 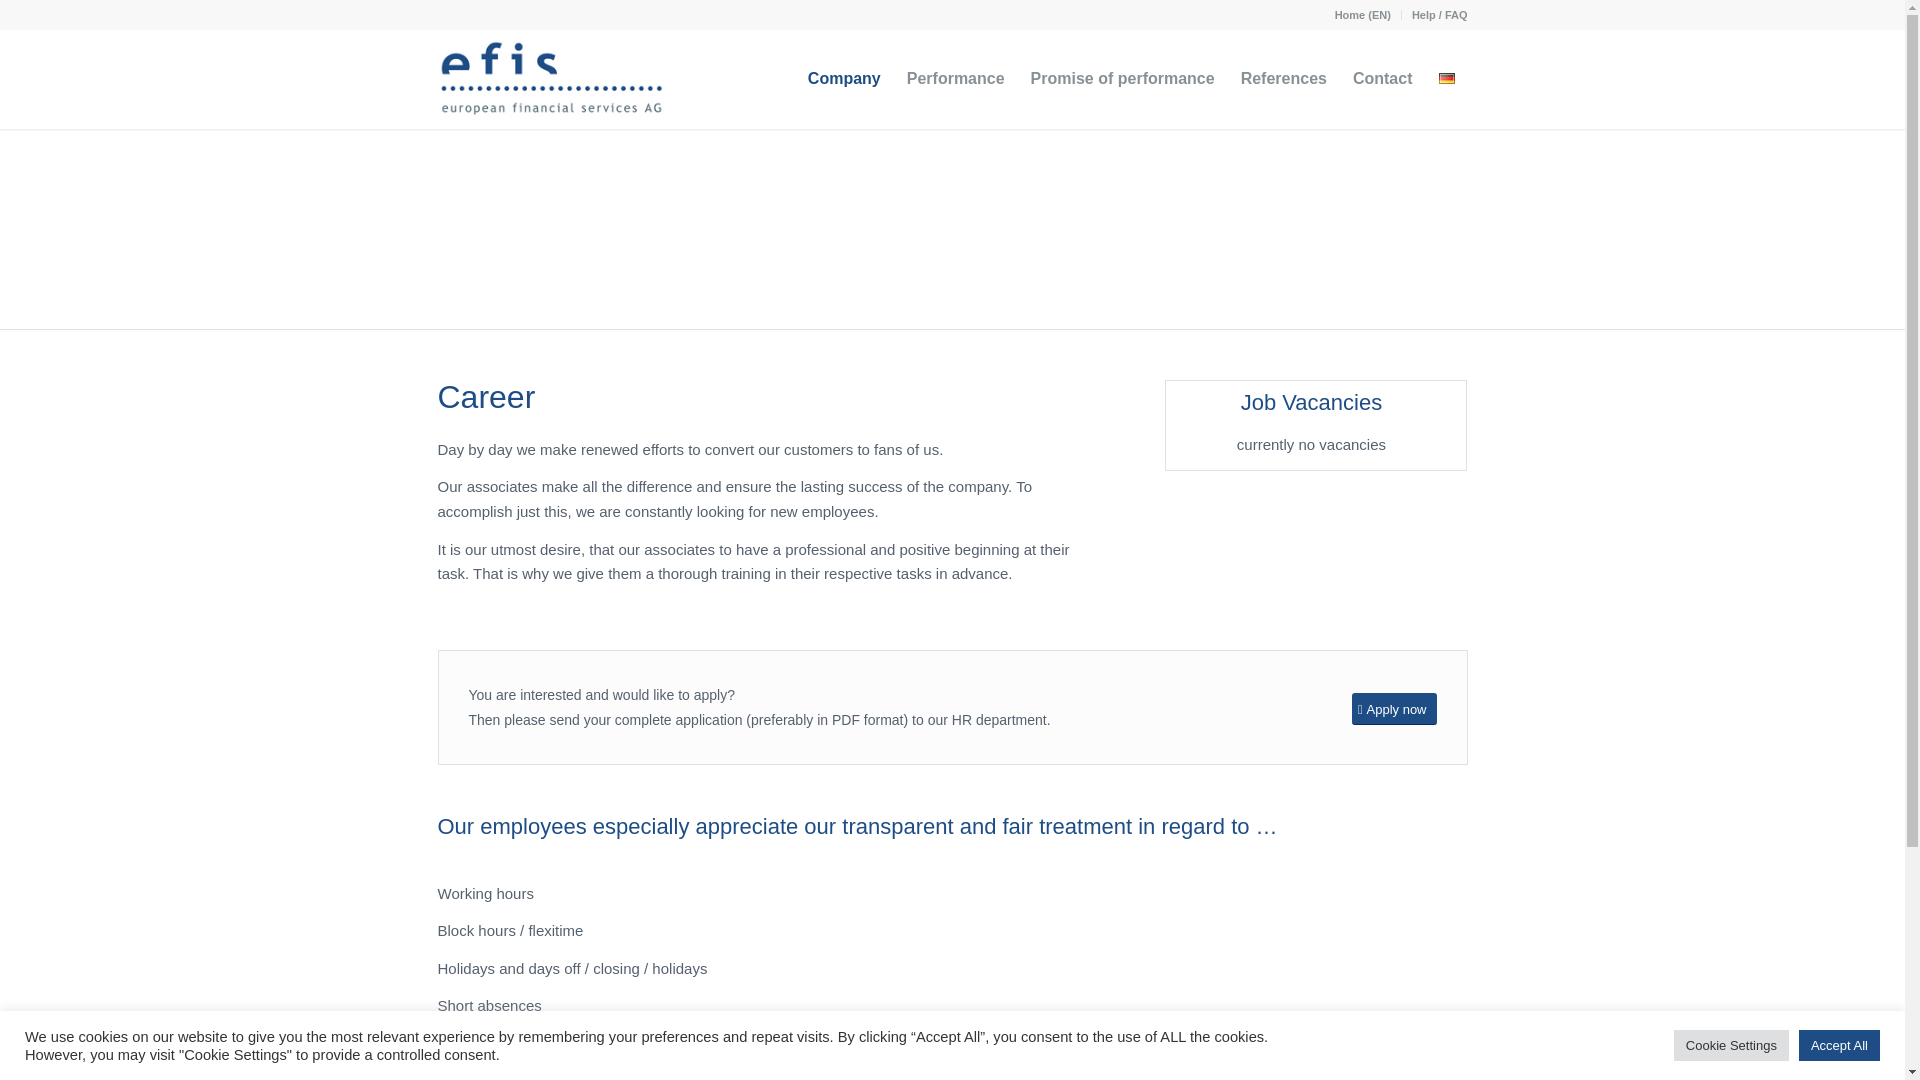 What do you see at coordinates (550, 78) in the screenshot?
I see `efis-Logo` at bounding box center [550, 78].